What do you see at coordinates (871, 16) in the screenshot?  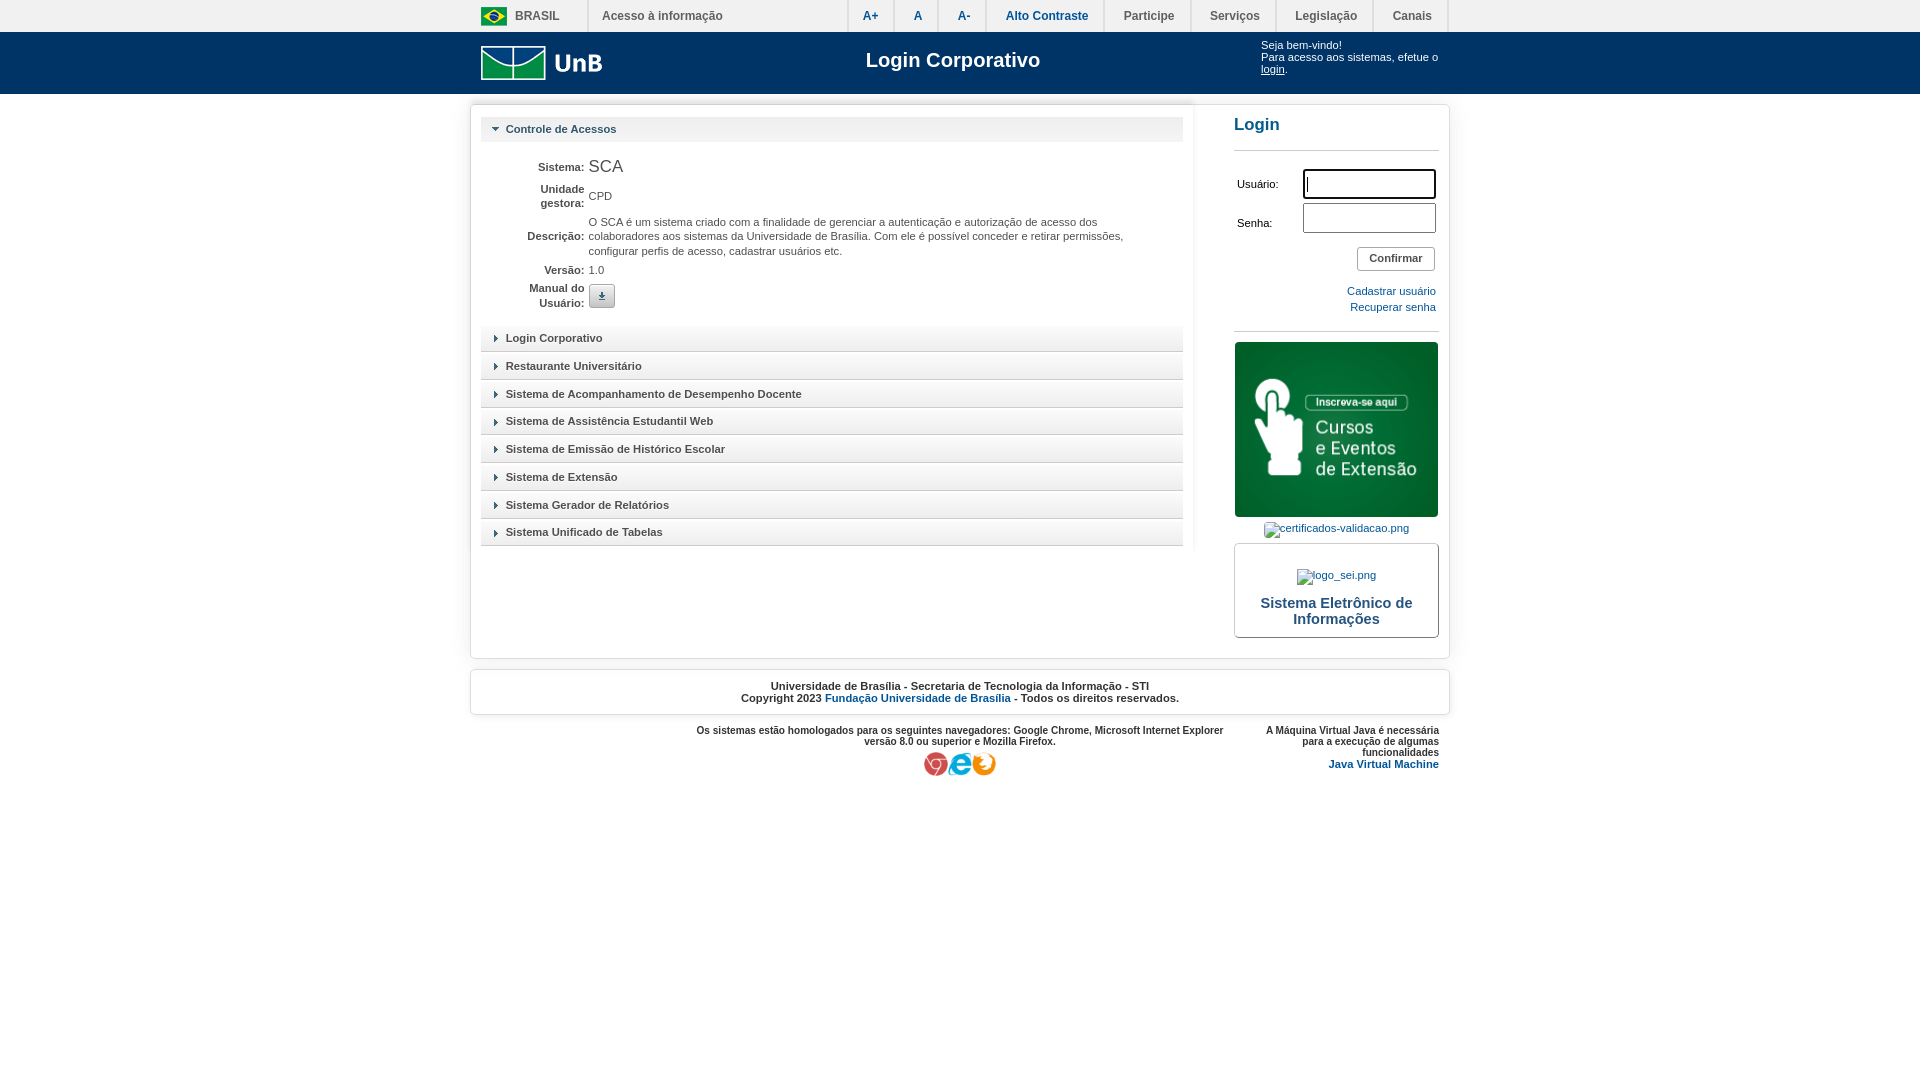 I see `A+` at bounding box center [871, 16].